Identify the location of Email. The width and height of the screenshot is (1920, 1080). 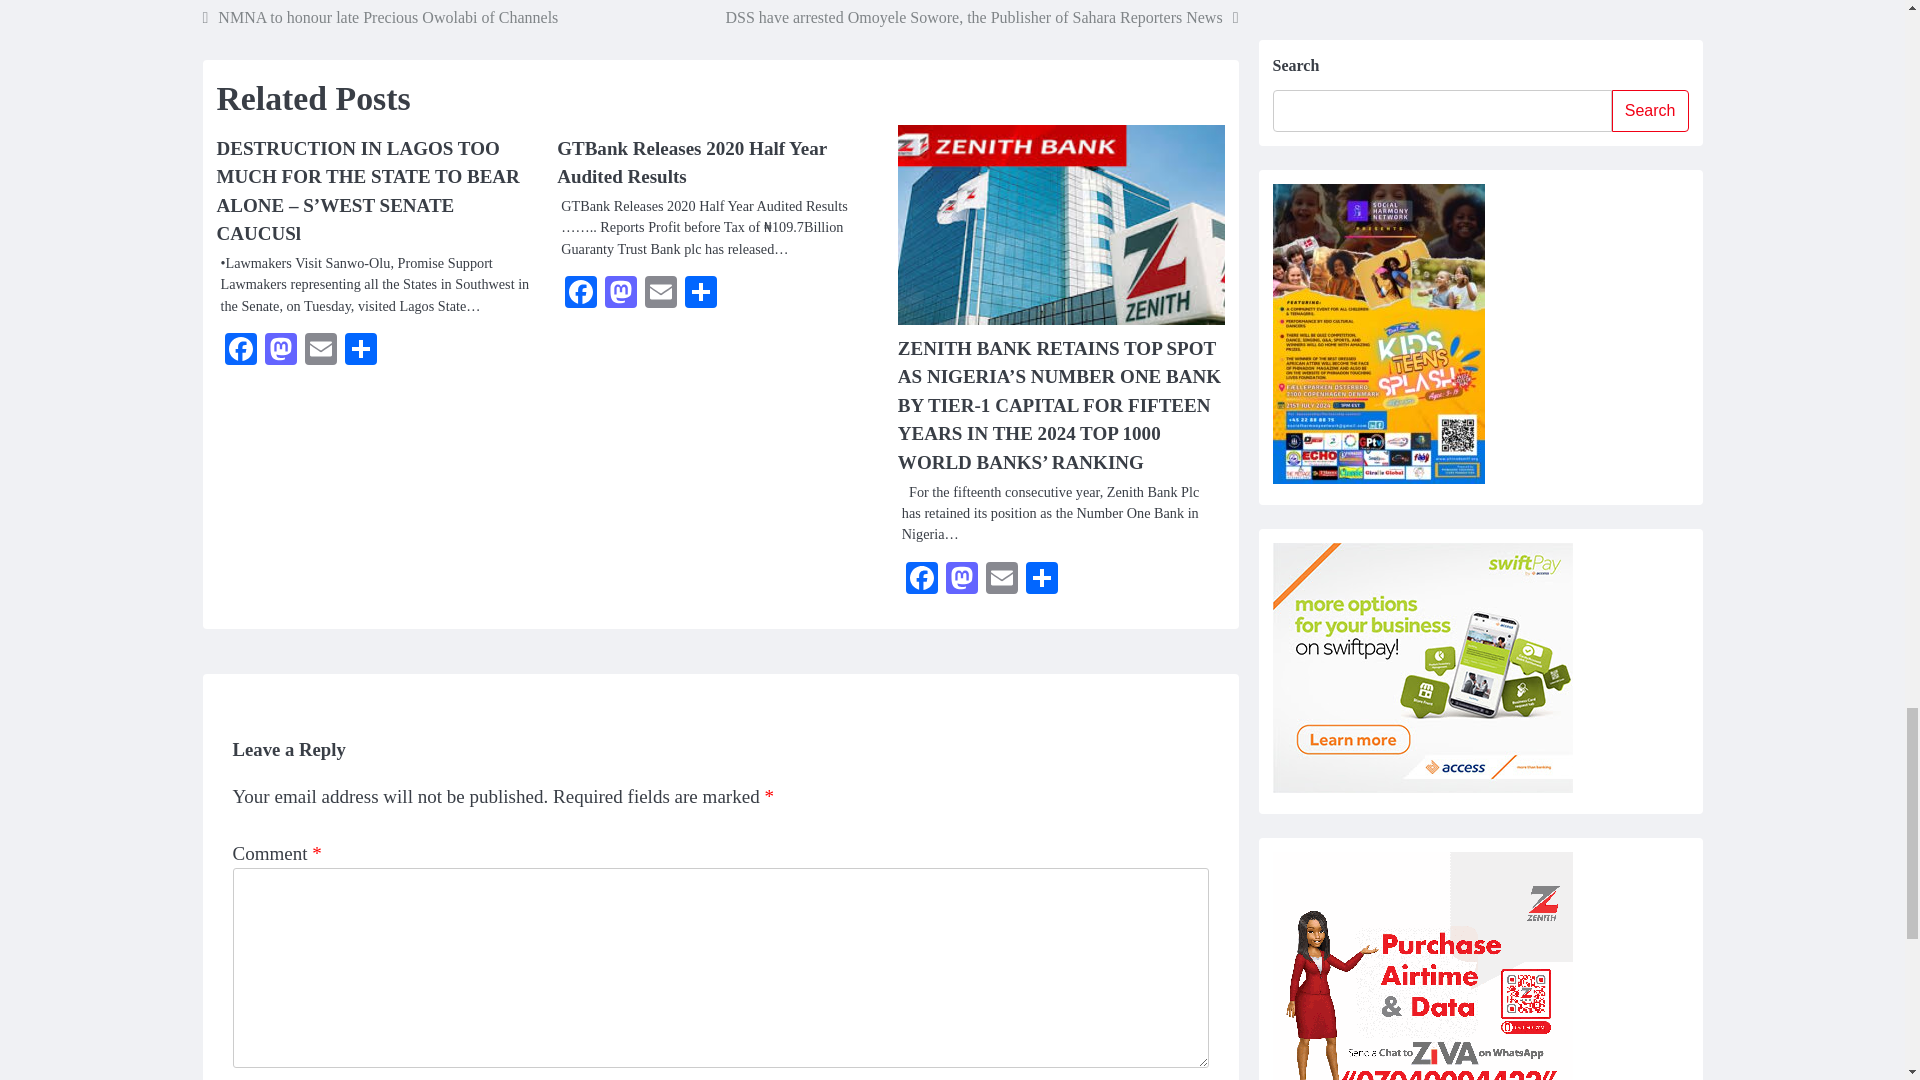
(319, 351).